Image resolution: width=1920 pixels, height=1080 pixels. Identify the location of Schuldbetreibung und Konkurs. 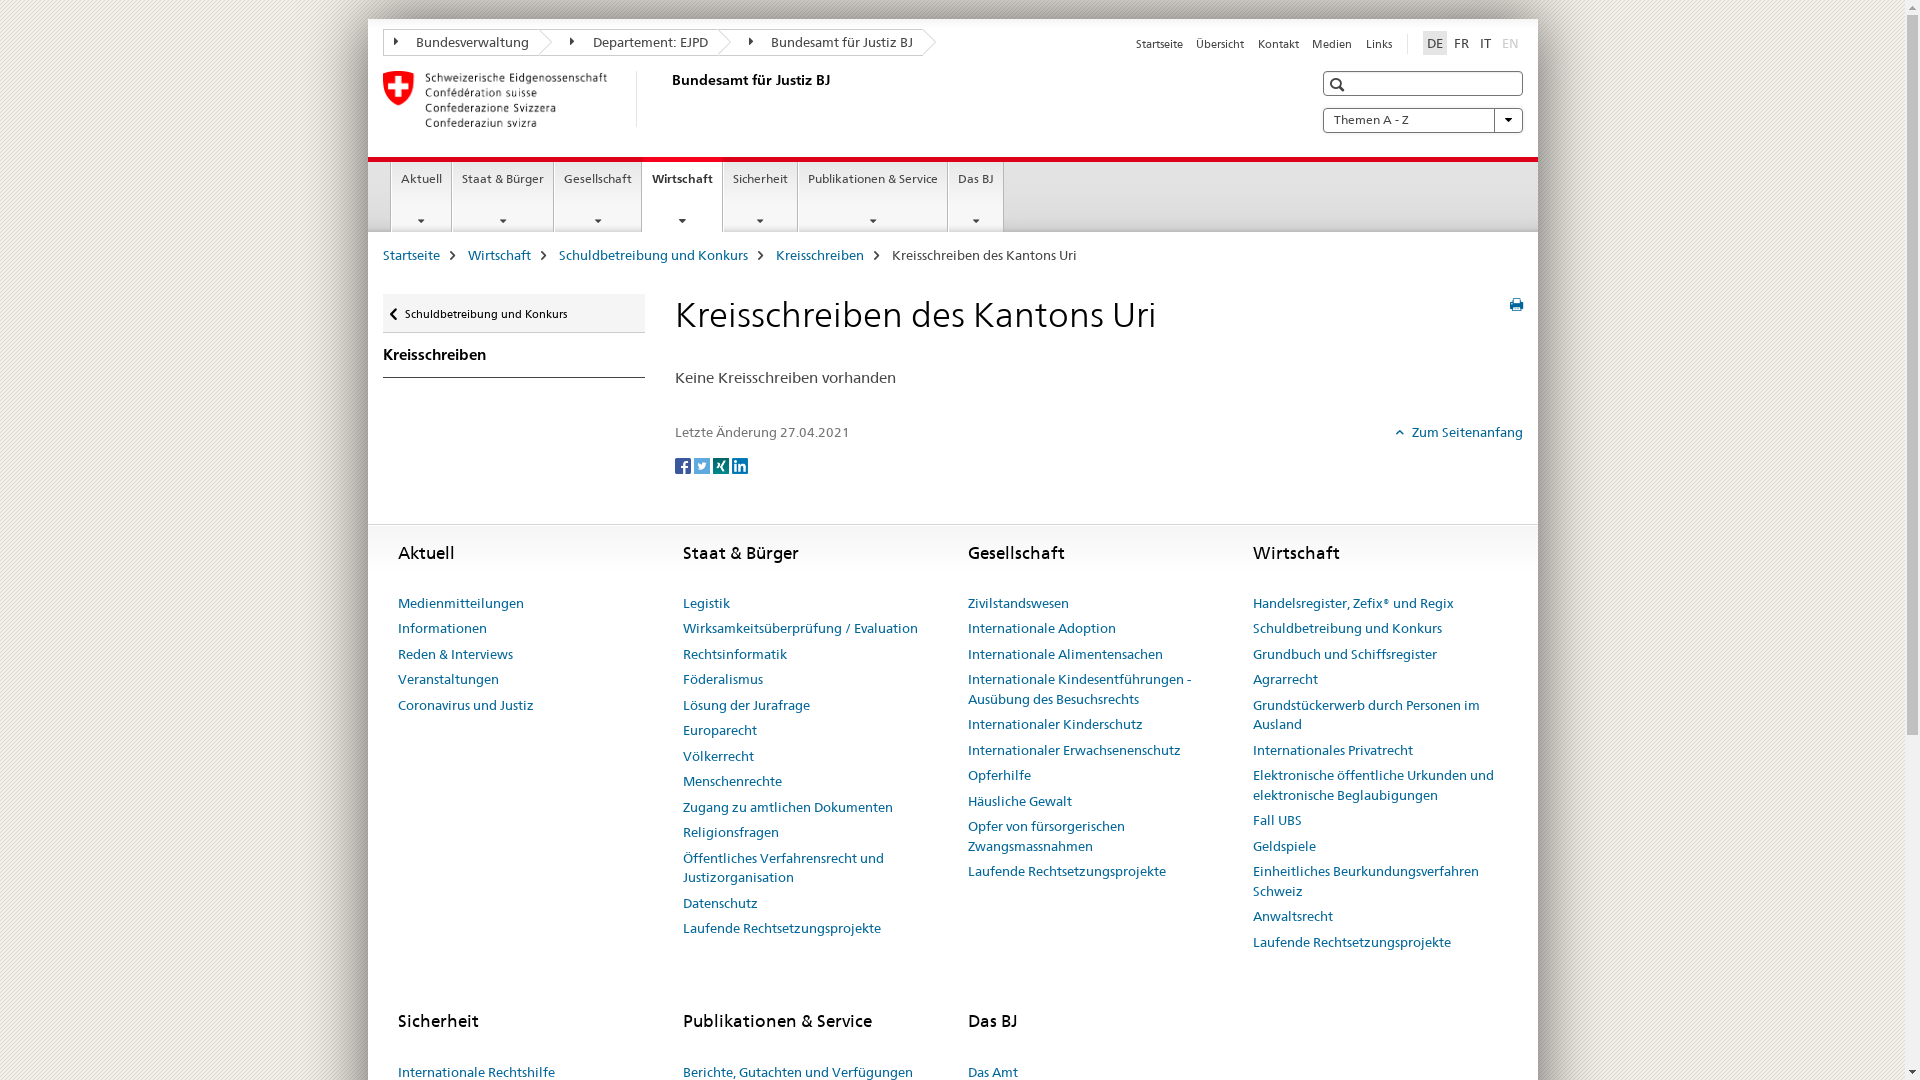
(652, 255).